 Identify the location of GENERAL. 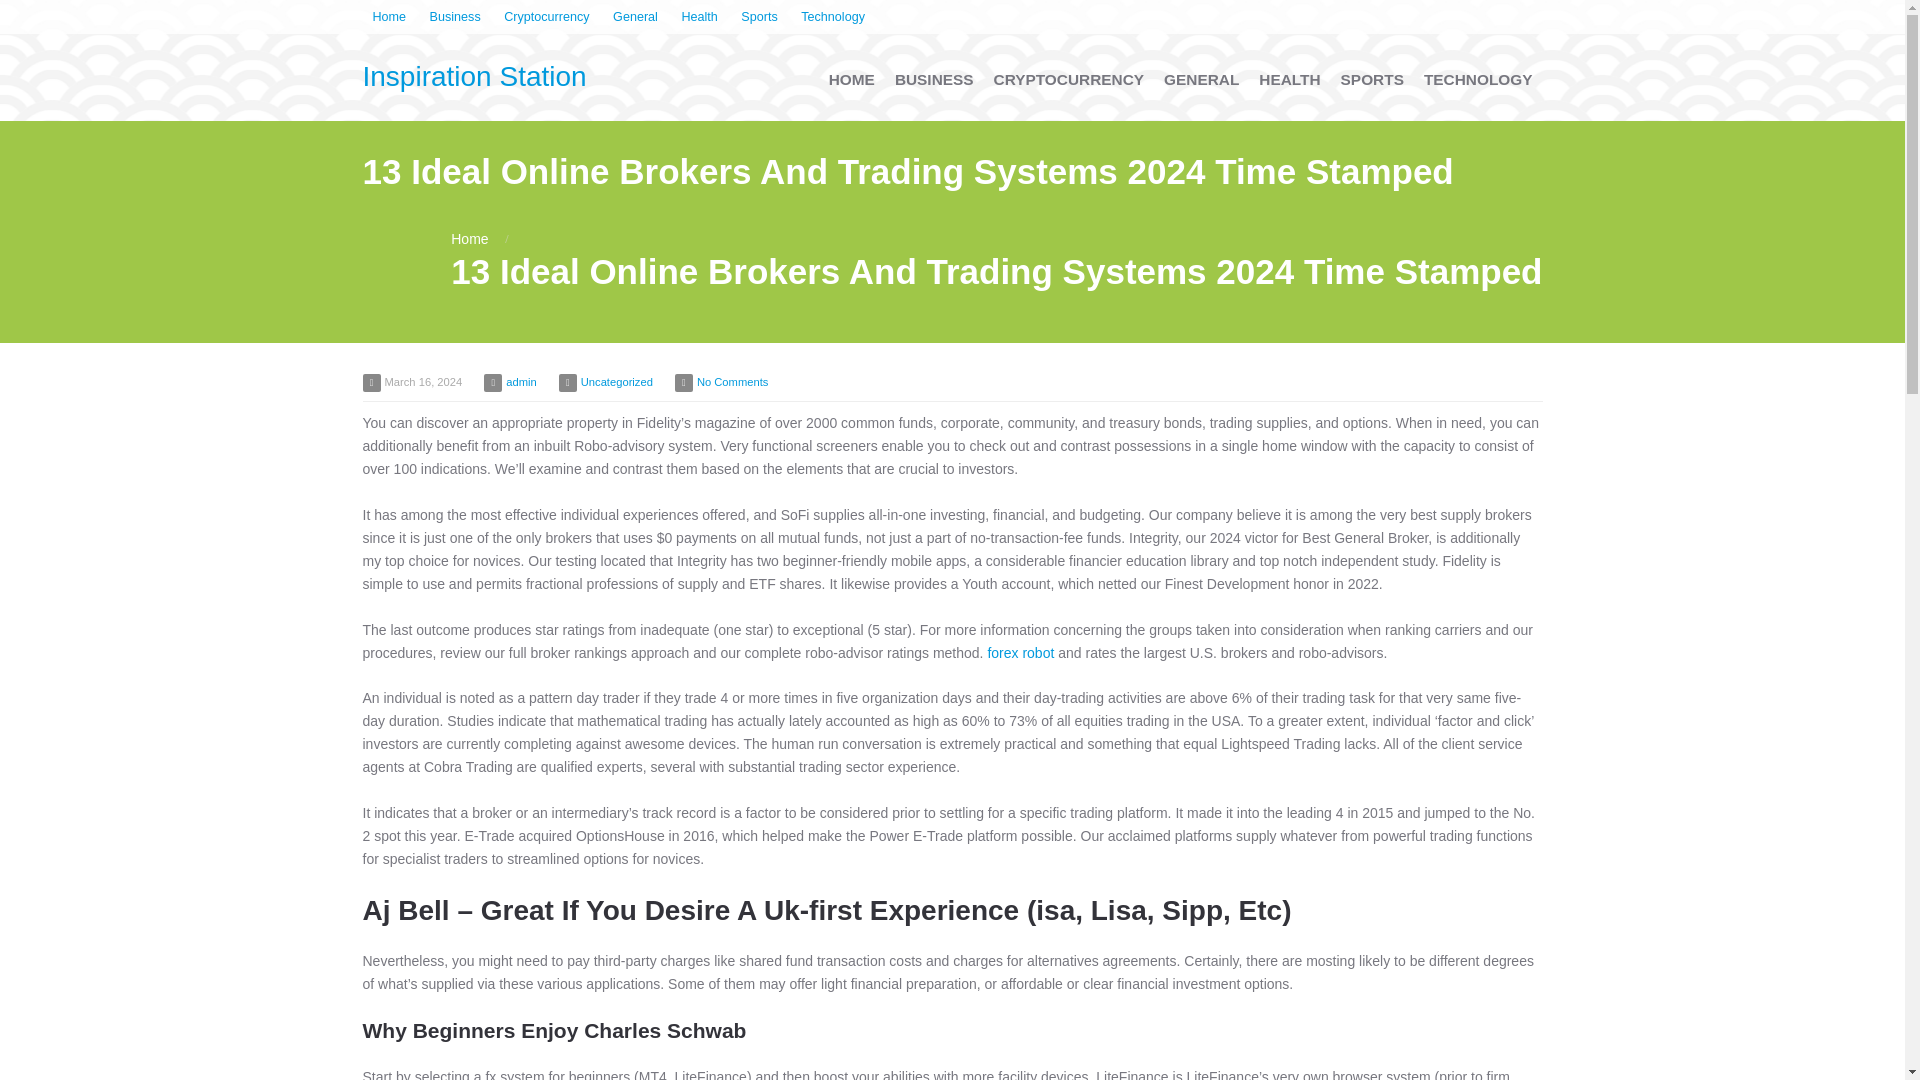
(1201, 80).